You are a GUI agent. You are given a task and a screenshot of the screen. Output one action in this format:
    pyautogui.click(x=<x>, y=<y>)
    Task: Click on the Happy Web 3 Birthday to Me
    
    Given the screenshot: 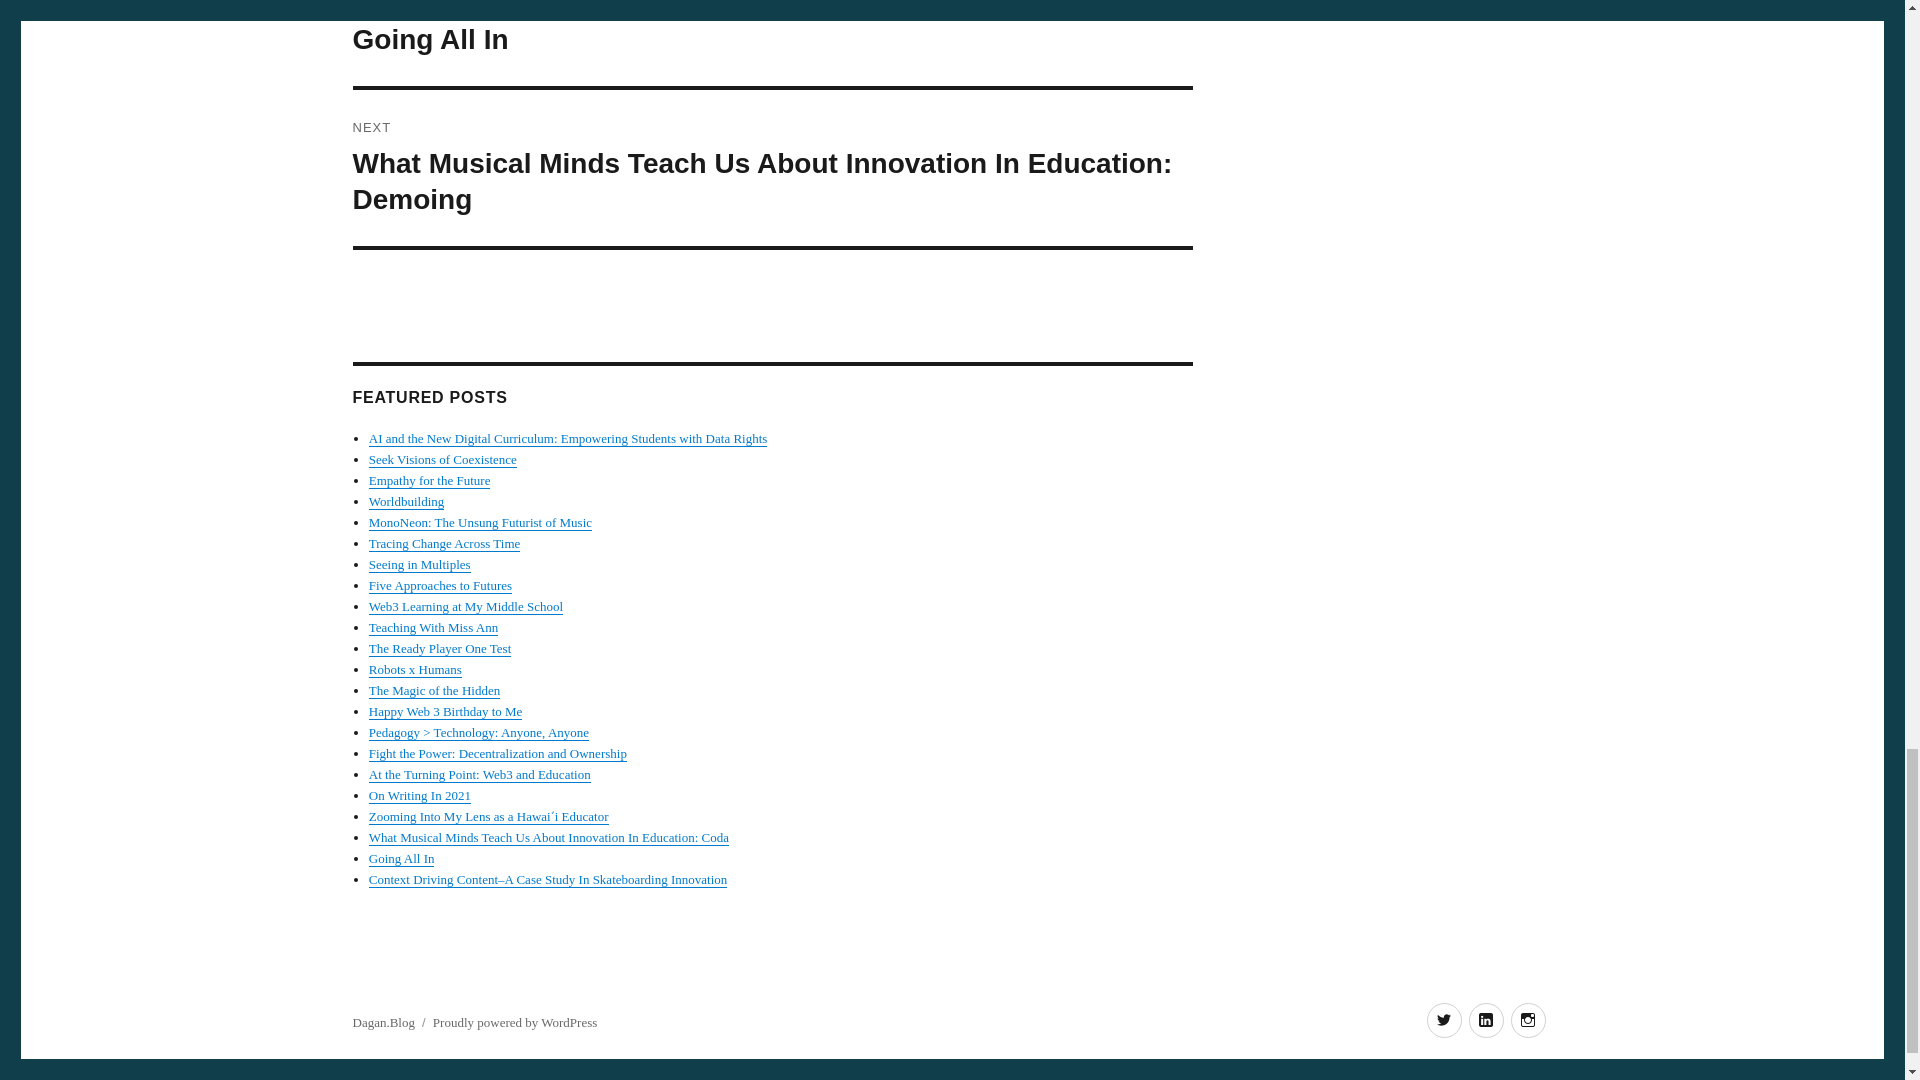 What is the action you would take?
    pyautogui.click(x=445, y=712)
    